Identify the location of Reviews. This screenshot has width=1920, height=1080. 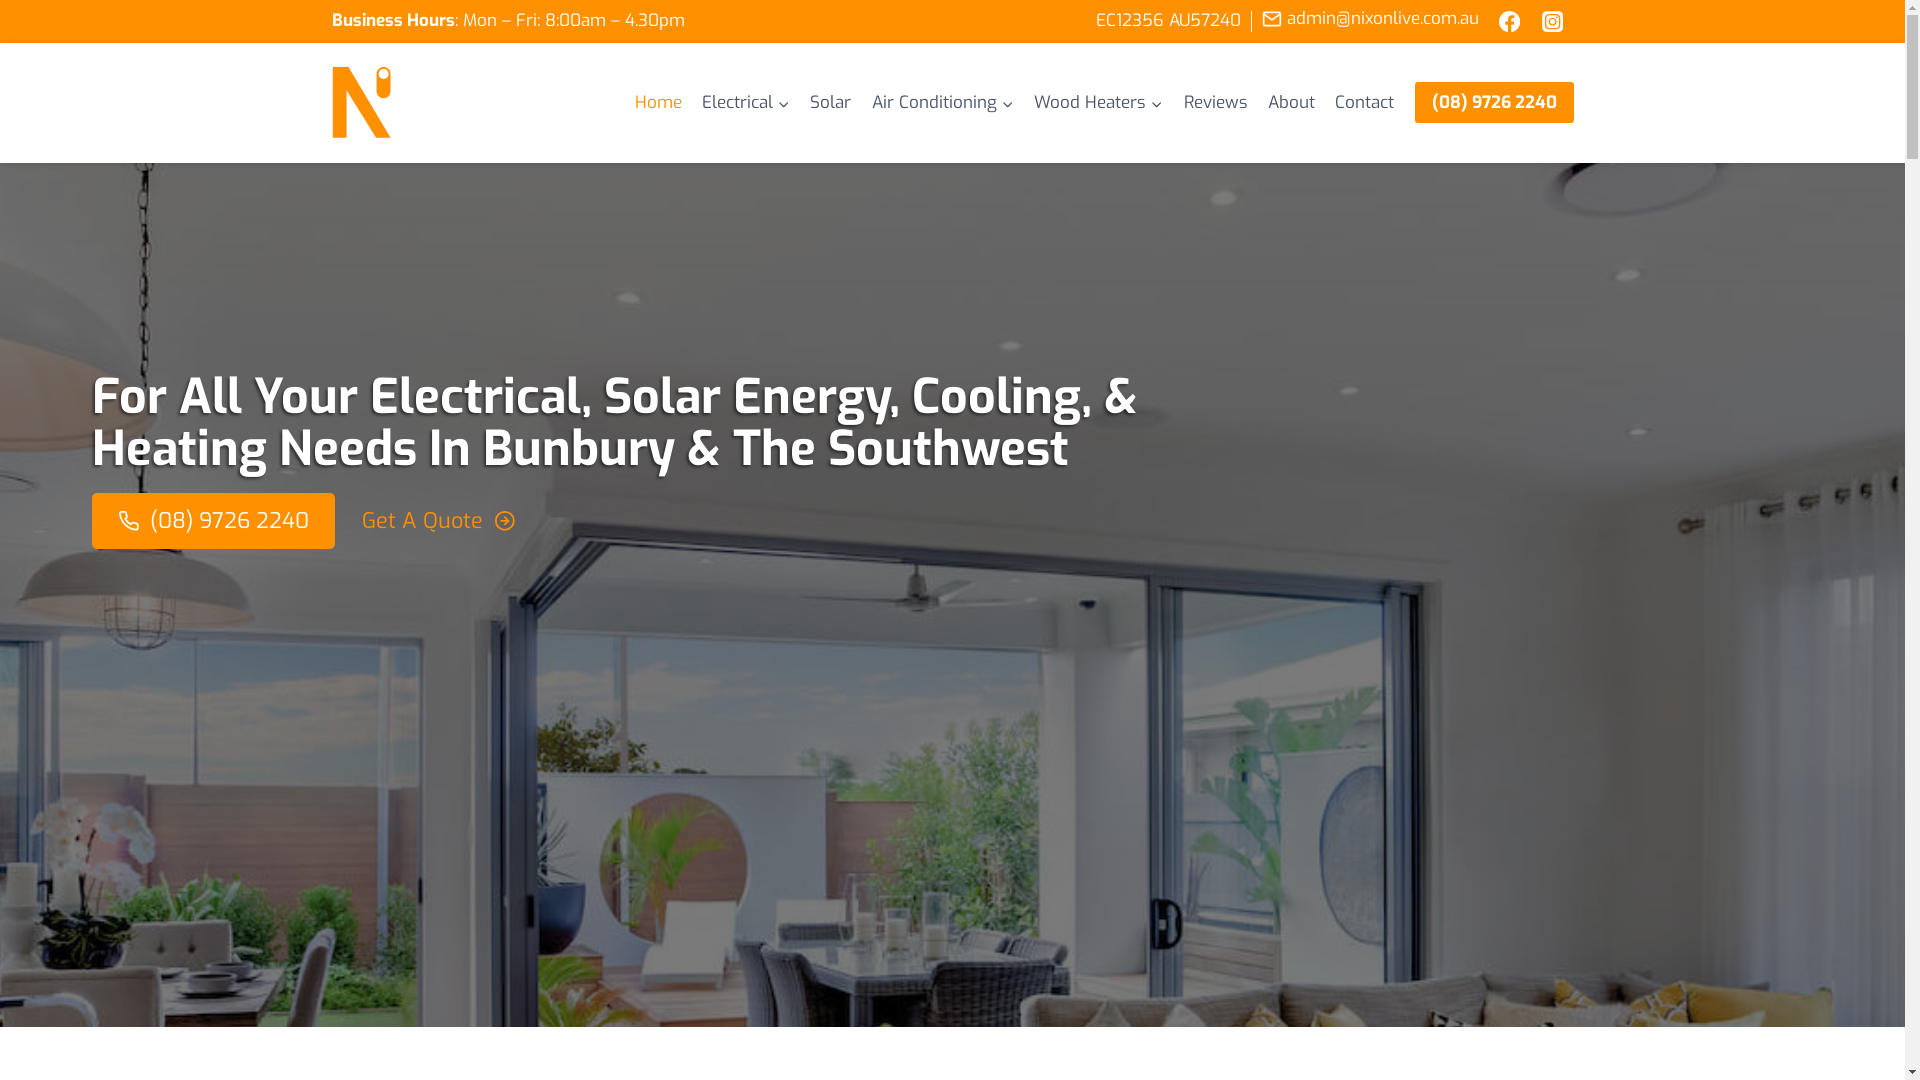
(1215, 102).